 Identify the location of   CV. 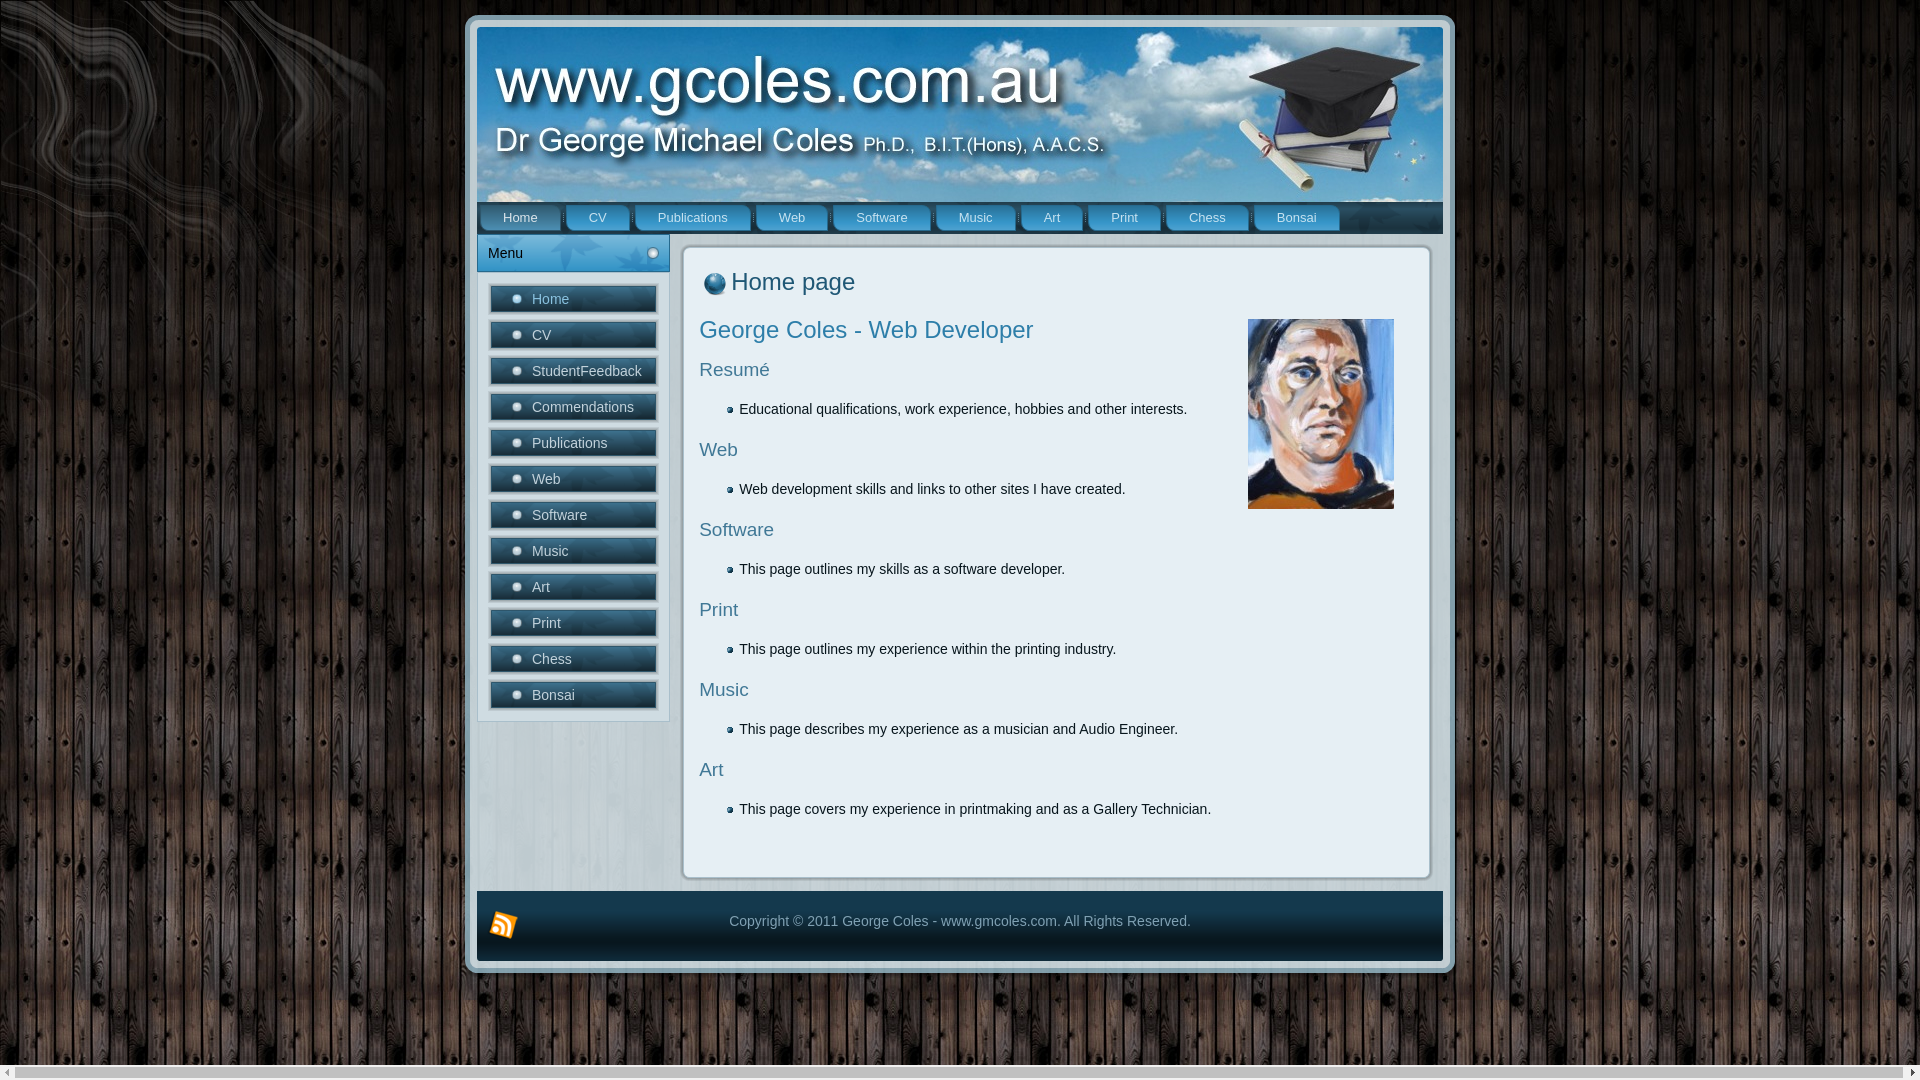
(598, 218).